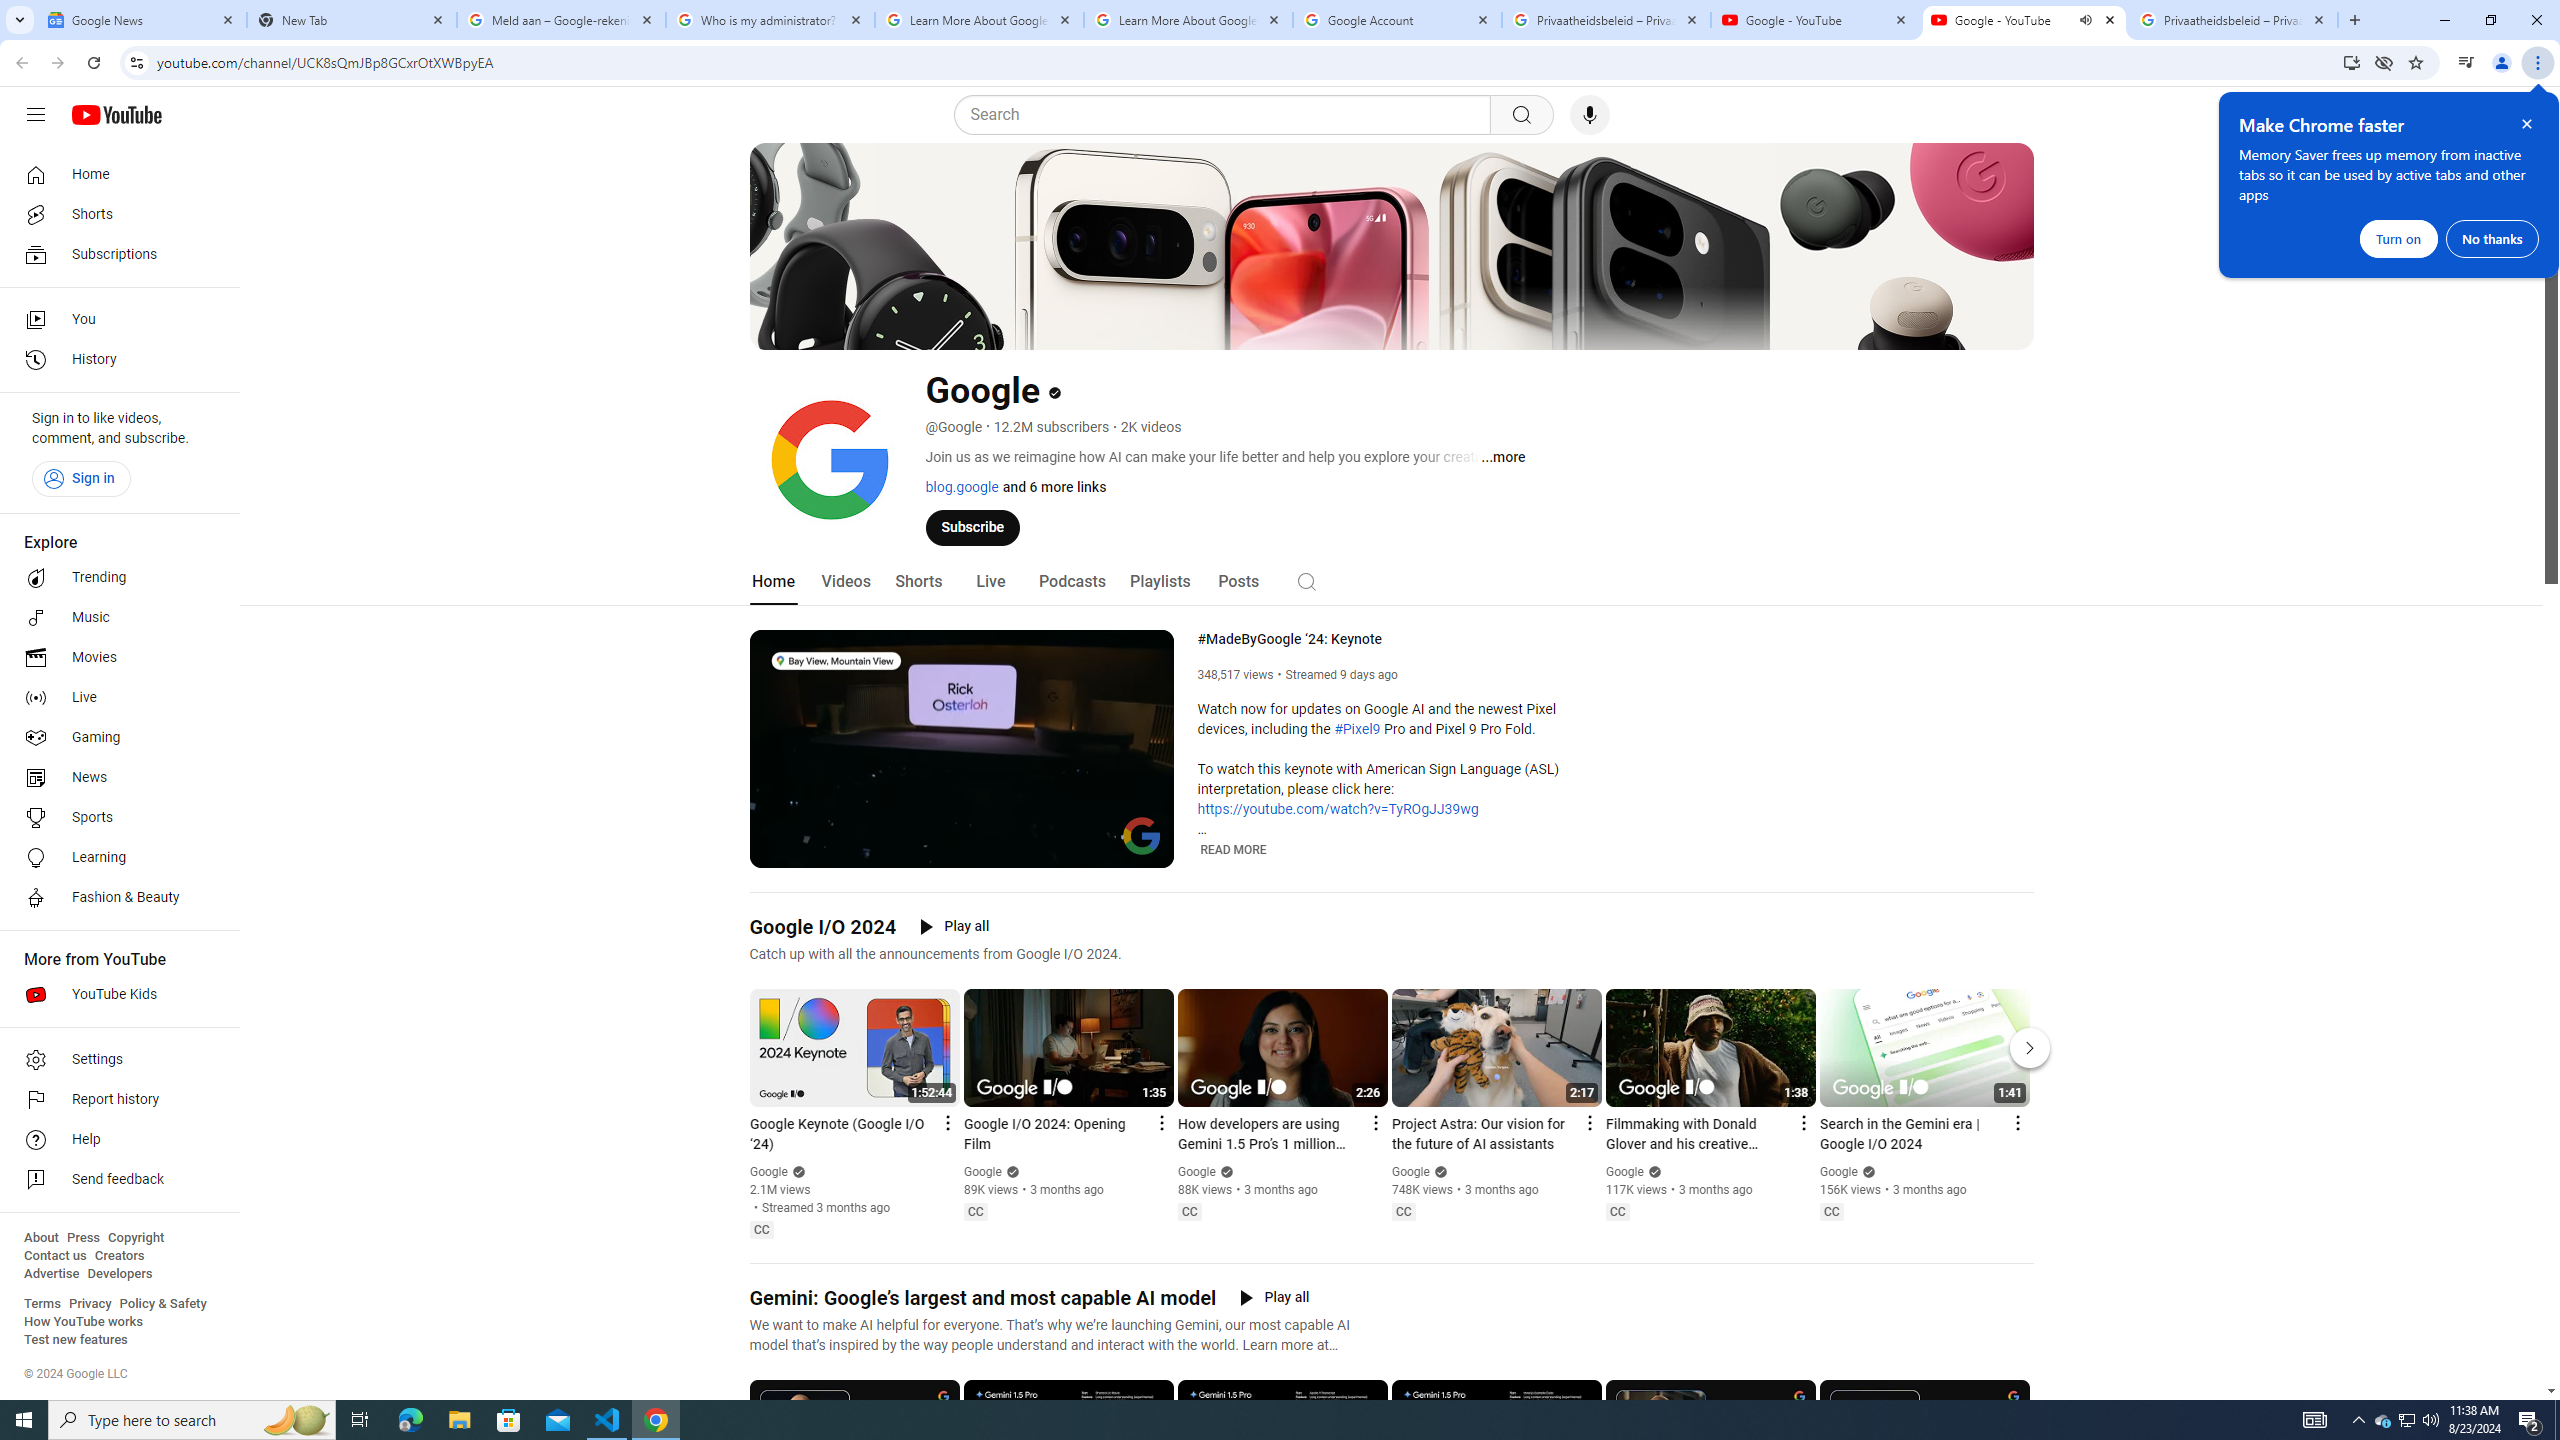  Describe the element at coordinates (1159, 582) in the screenshot. I see `Playlists` at that location.